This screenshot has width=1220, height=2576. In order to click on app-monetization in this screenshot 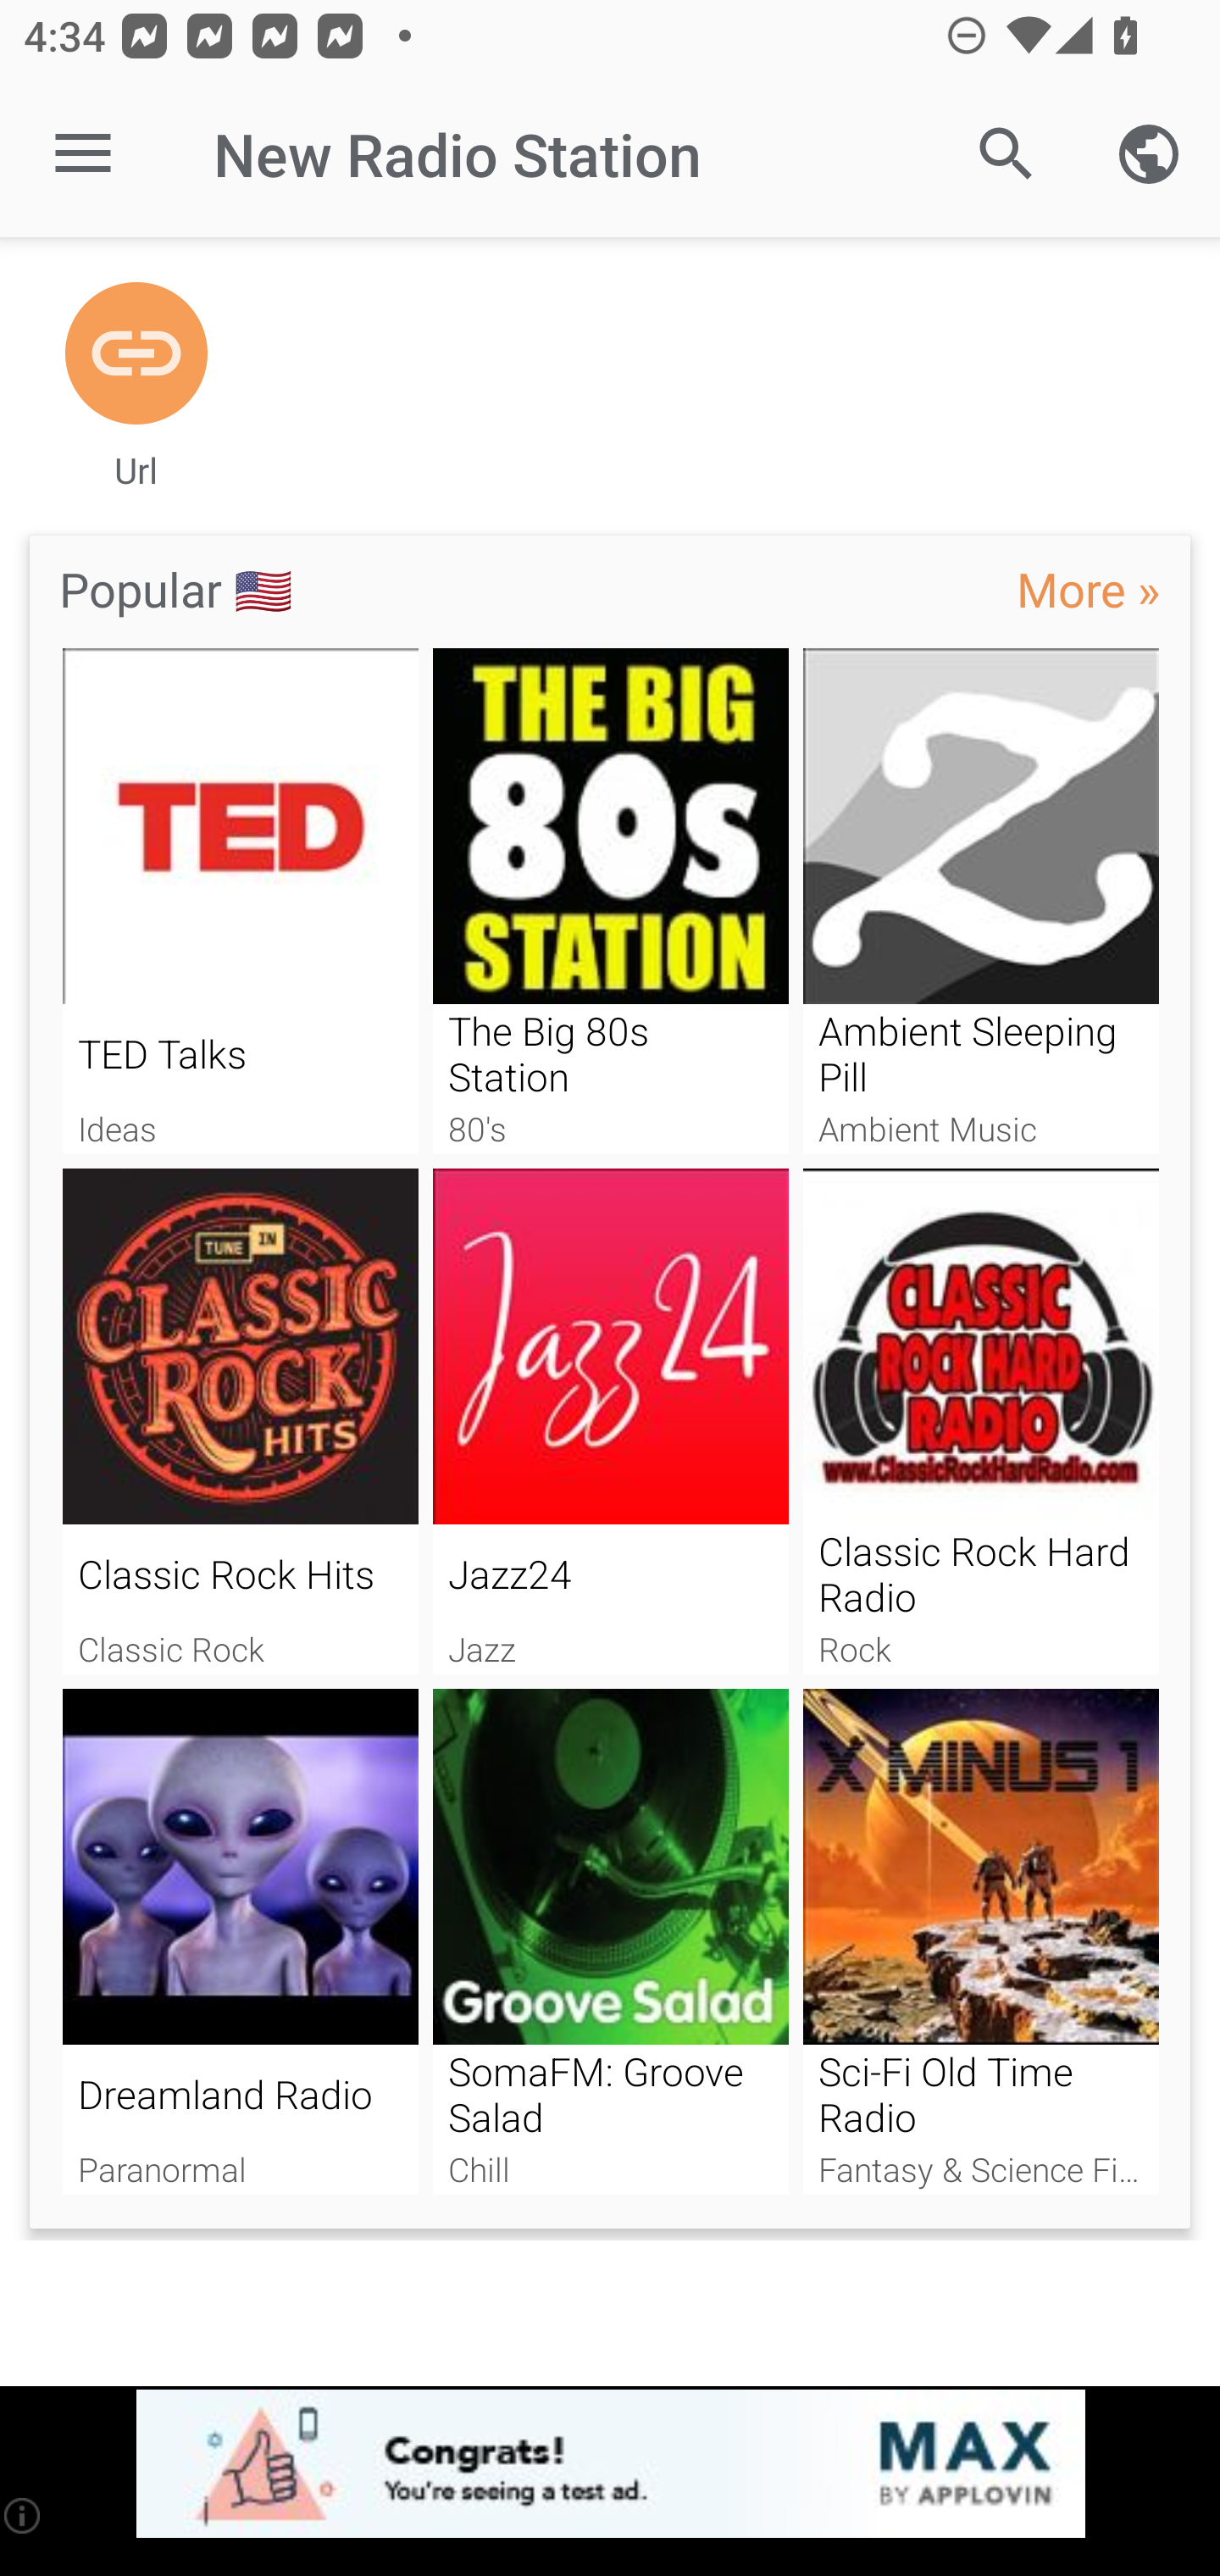, I will do `click(610, 2465)`.